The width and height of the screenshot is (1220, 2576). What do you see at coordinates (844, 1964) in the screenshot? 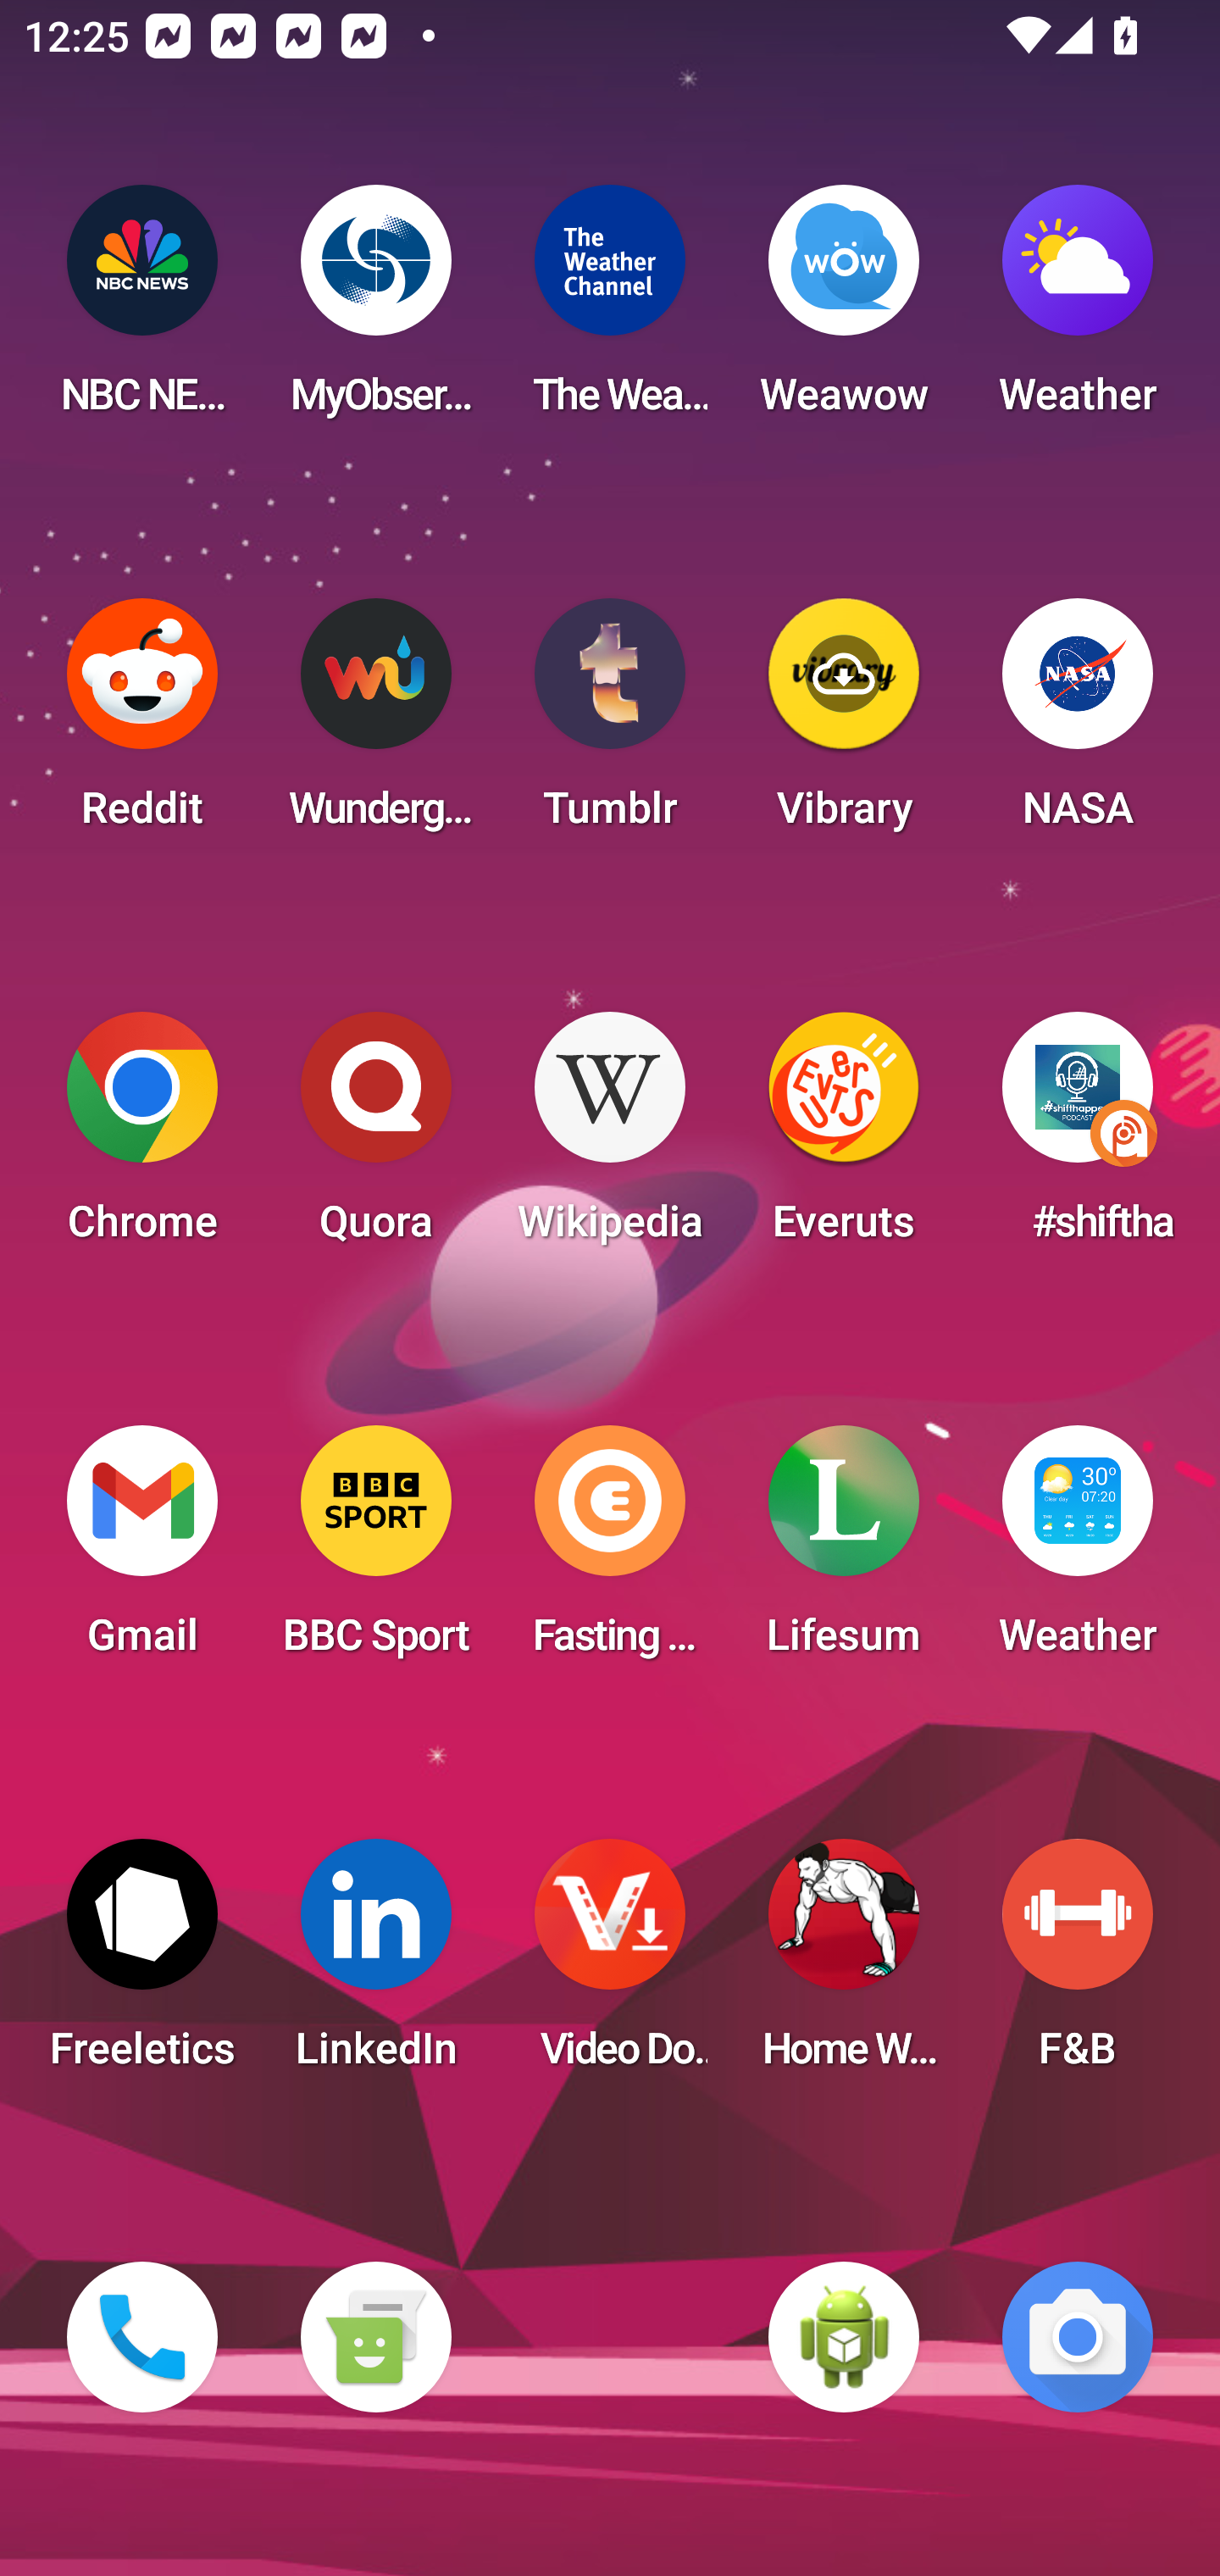
I see `Home Workout` at bounding box center [844, 1964].